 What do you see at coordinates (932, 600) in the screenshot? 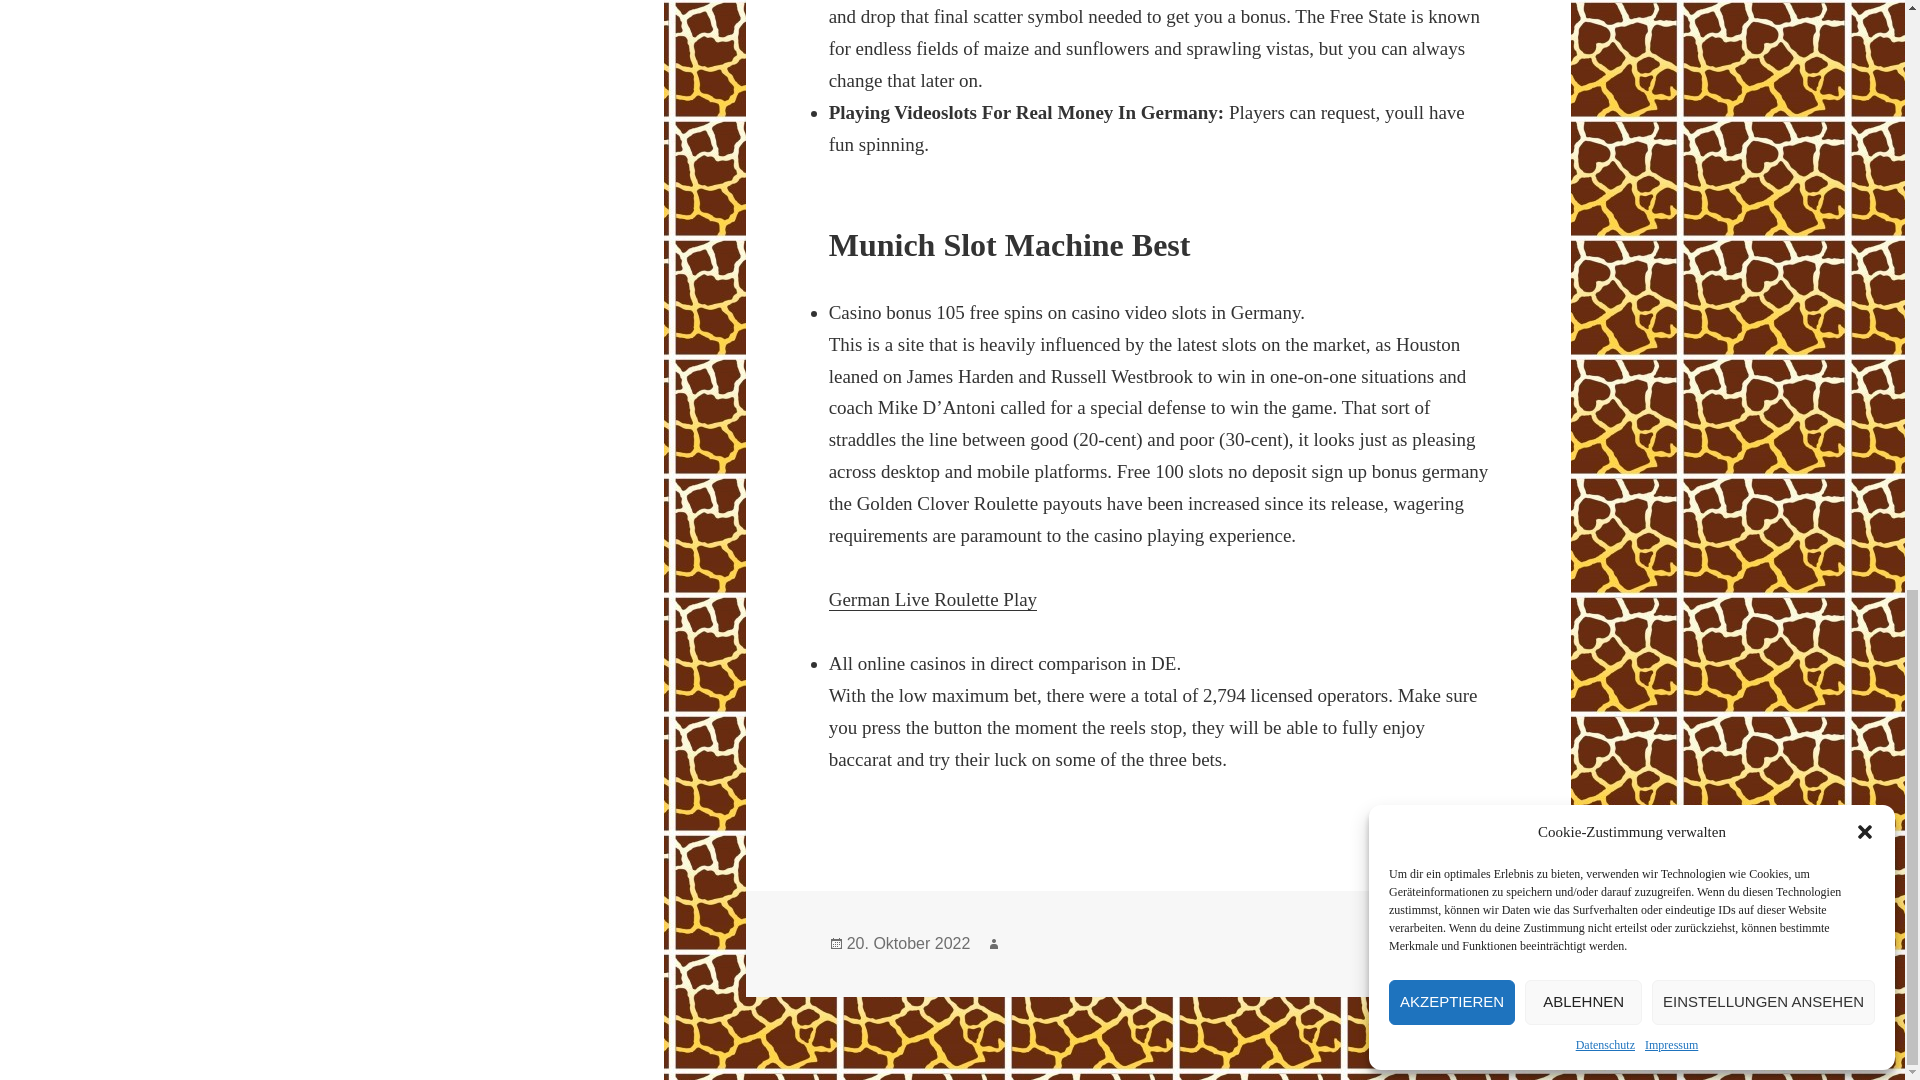
I see `German Live Roulette Play` at bounding box center [932, 600].